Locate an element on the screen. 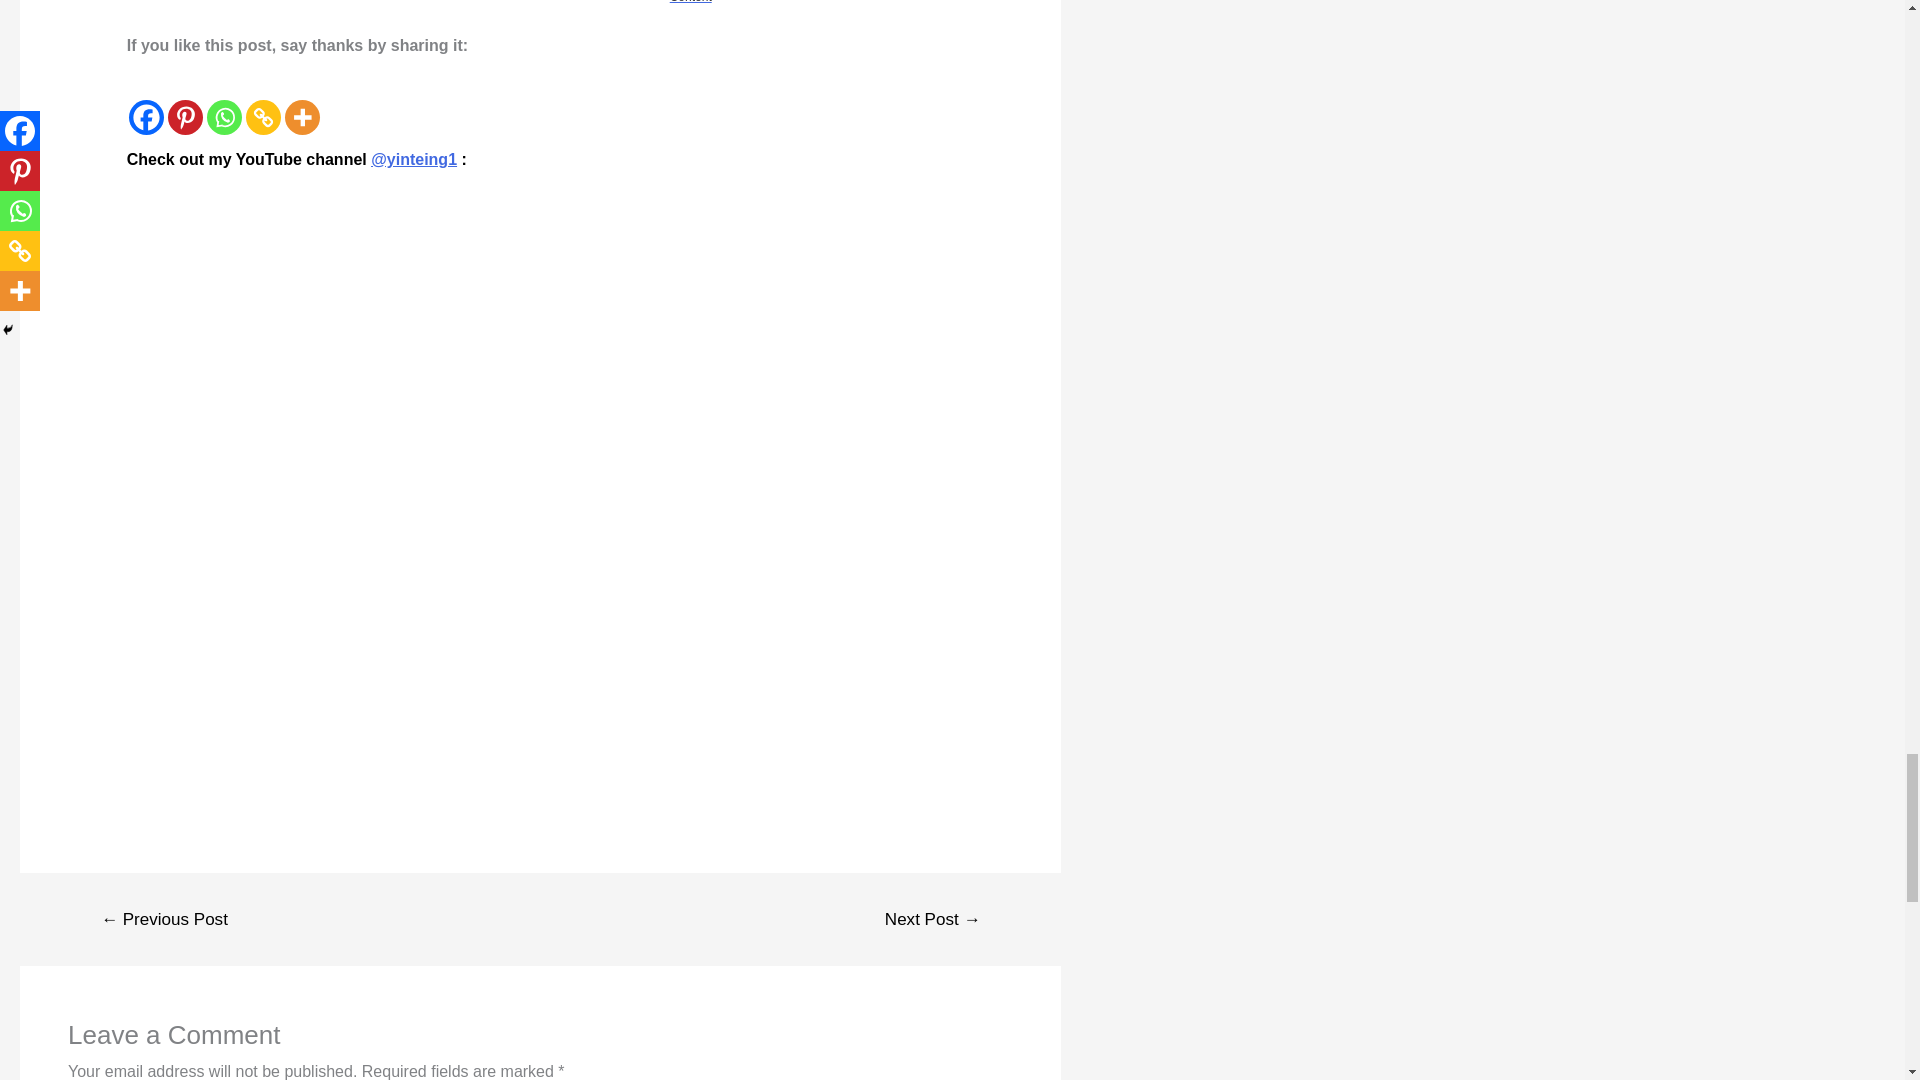 Image resolution: width=1920 pixels, height=1080 pixels. YouTube video player is located at coordinates (406, 331).